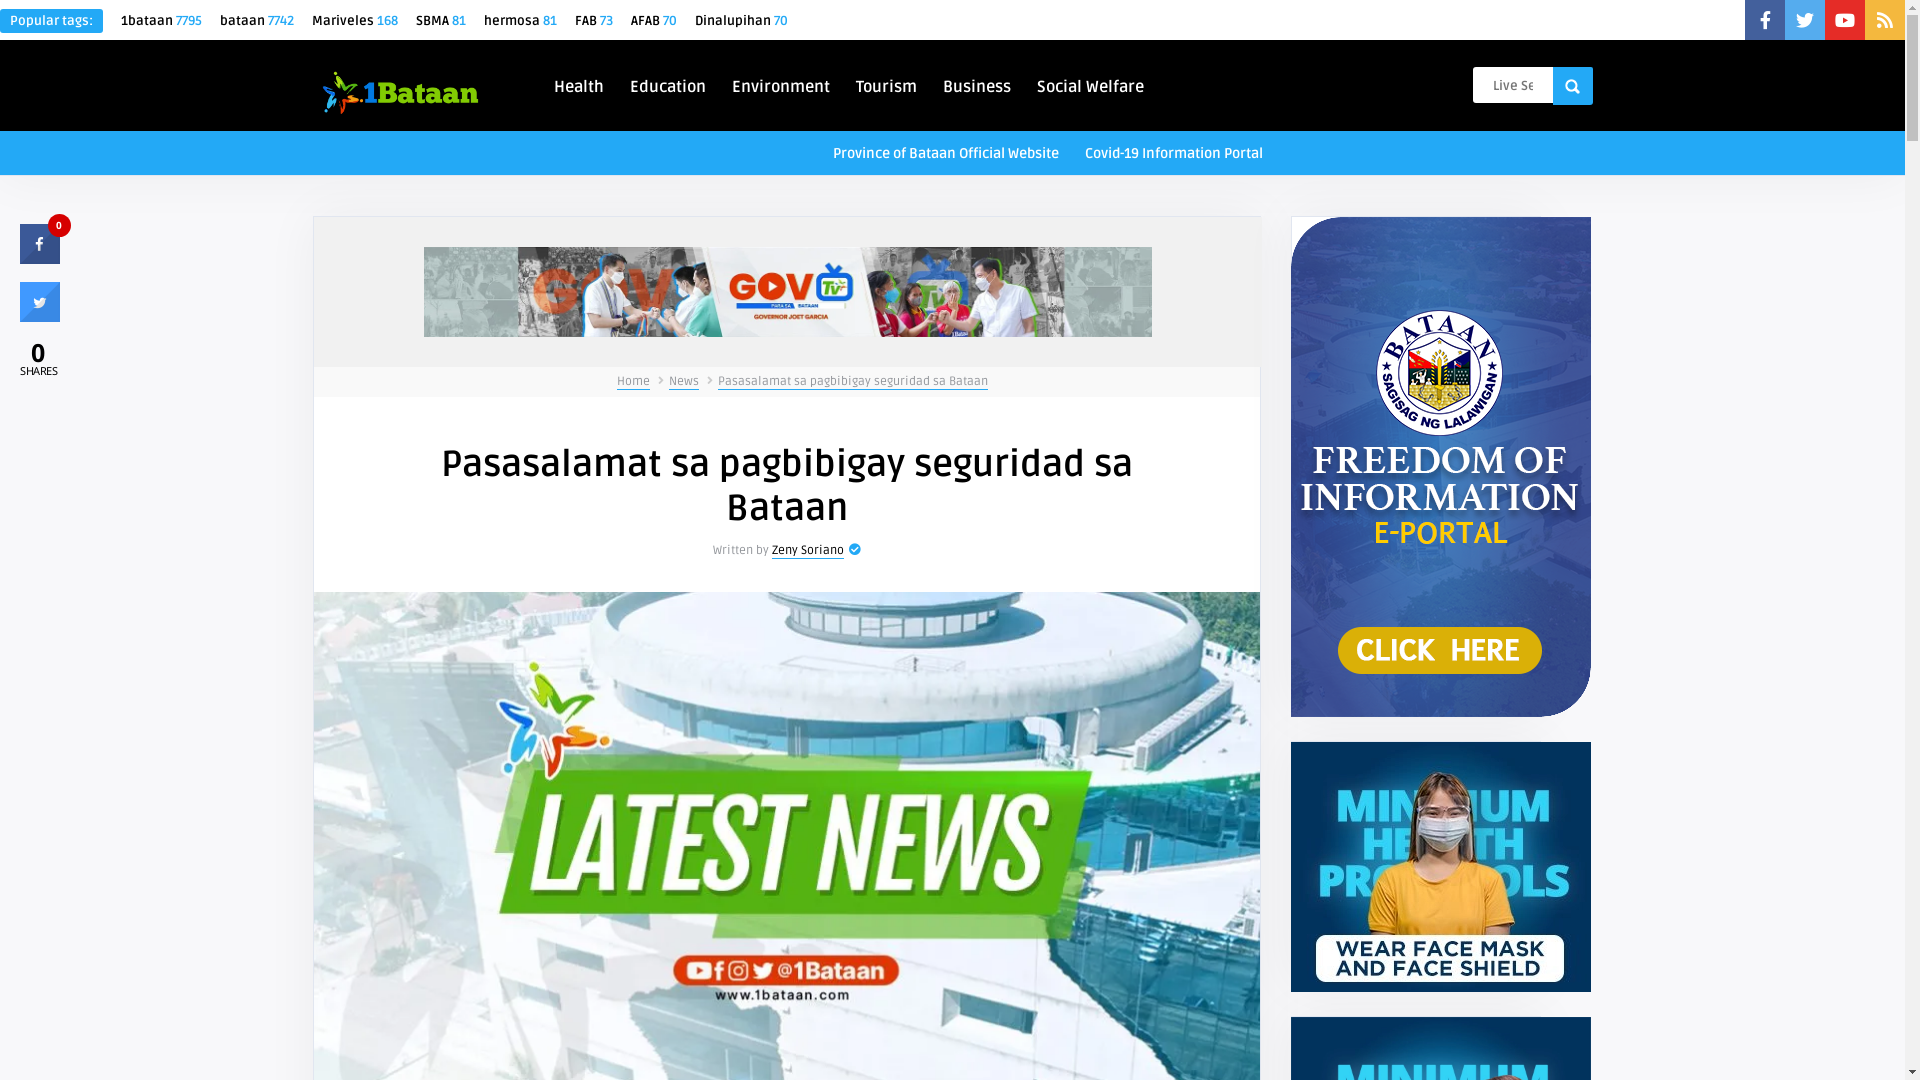 The image size is (1920, 1080). I want to click on Home, so click(634, 382).